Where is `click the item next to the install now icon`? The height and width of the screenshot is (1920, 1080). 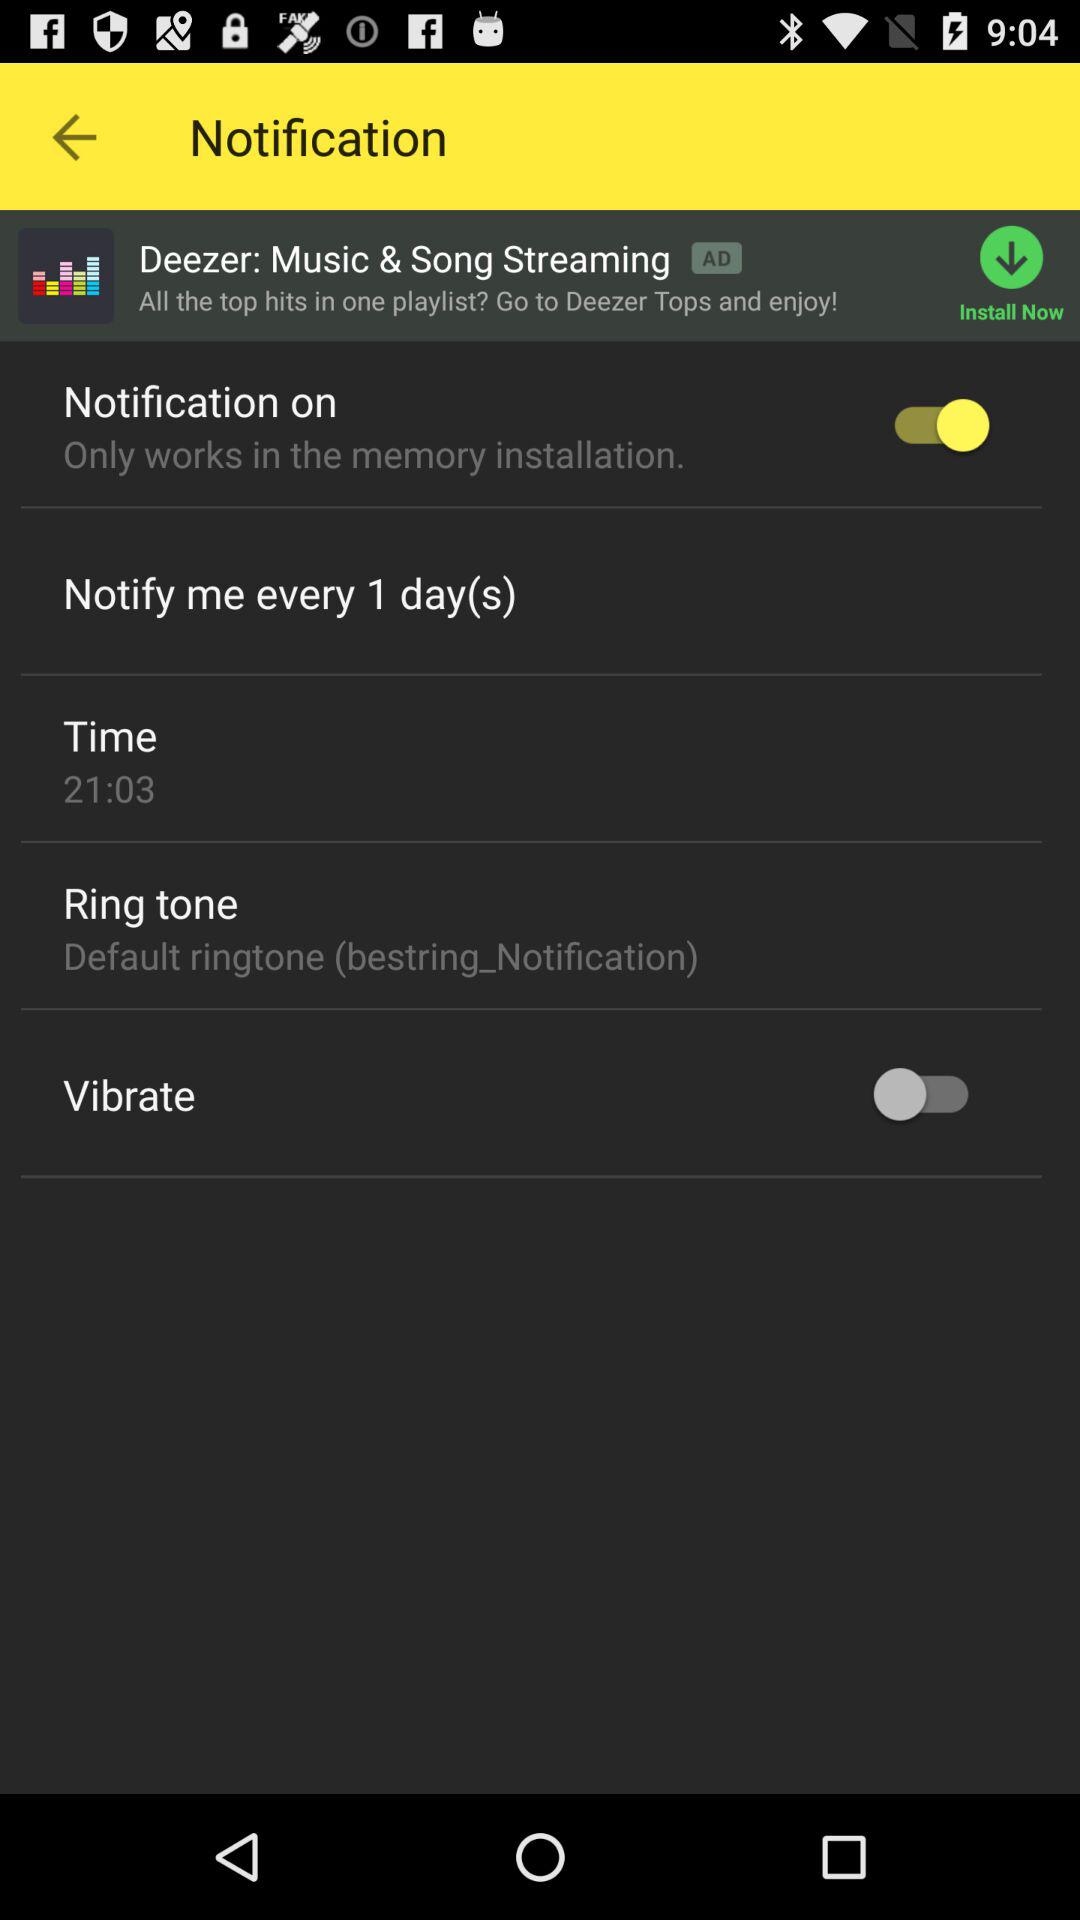
click the item next to the install now icon is located at coordinates (440, 258).